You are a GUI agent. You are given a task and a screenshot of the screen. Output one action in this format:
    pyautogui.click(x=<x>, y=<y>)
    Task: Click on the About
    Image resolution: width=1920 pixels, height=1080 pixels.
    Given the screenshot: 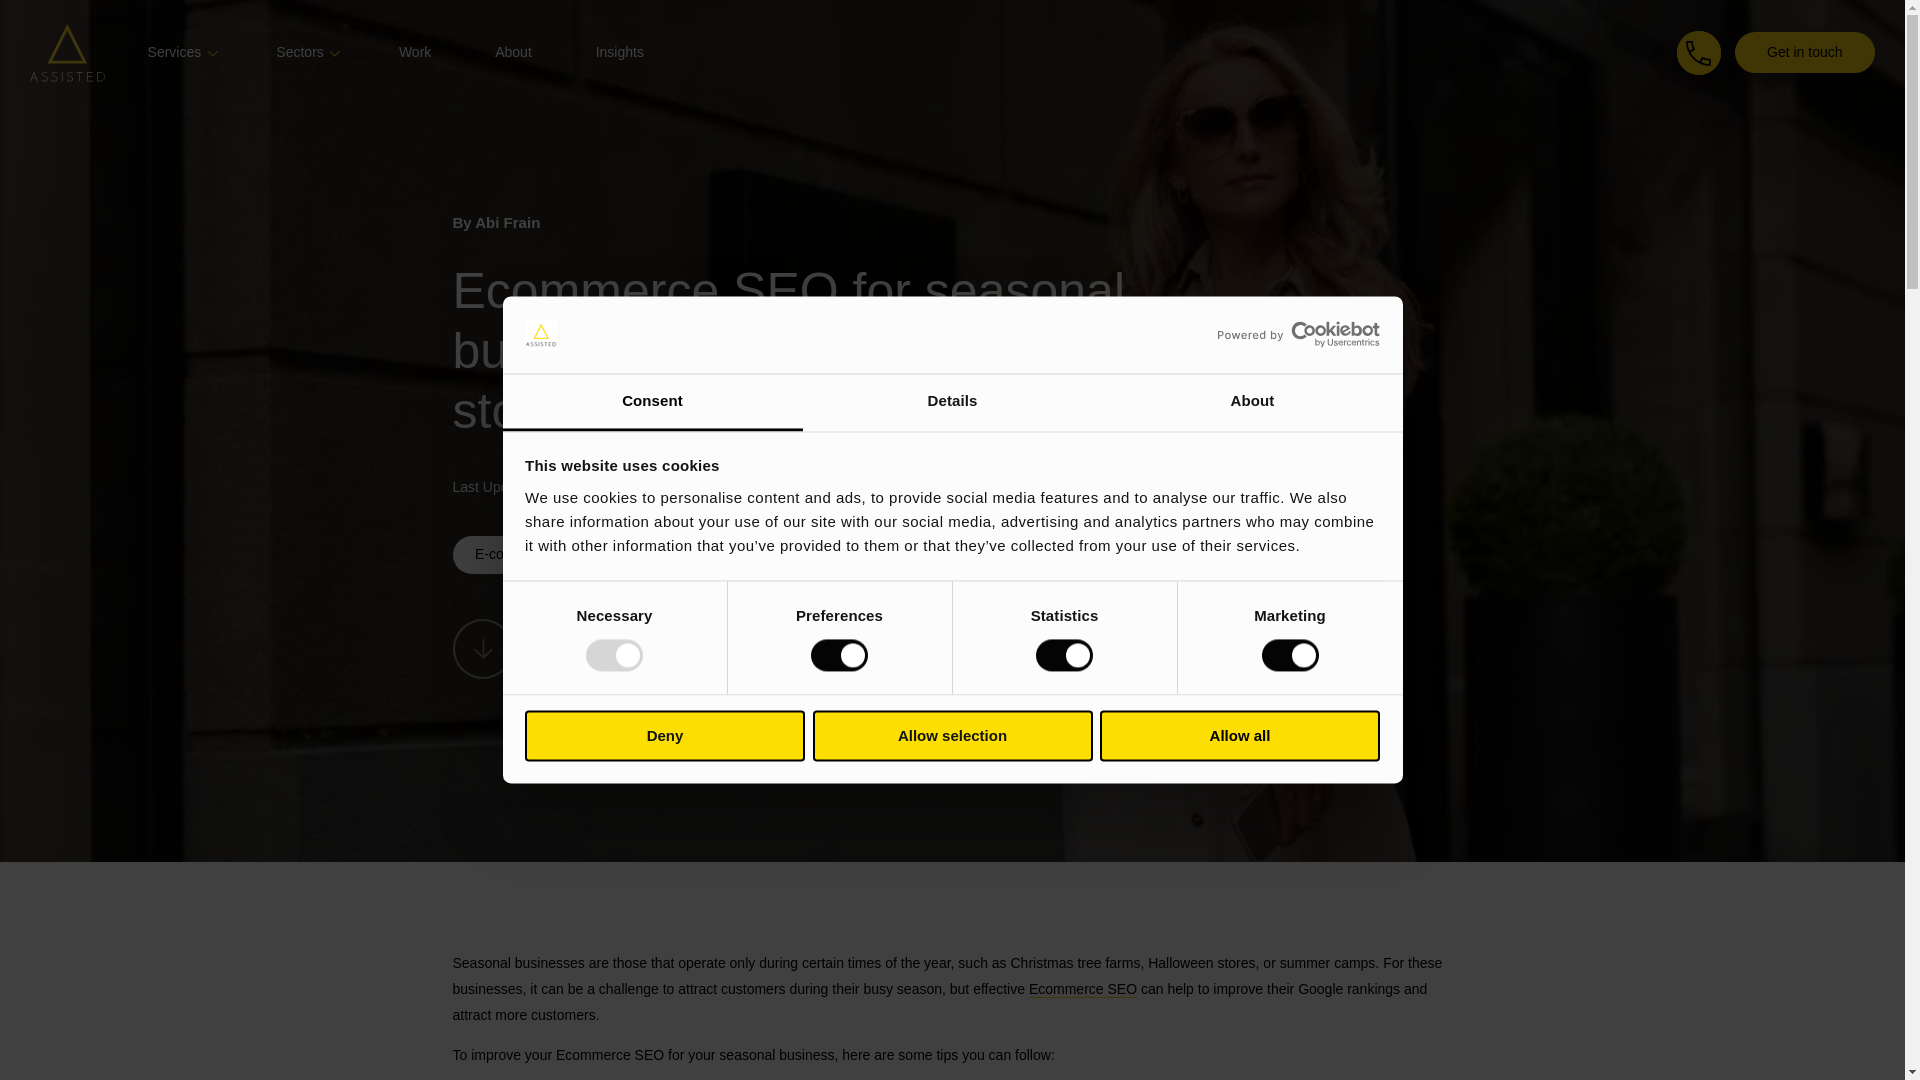 What is the action you would take?
    pyautogui.click(x=1252, y=402)
    